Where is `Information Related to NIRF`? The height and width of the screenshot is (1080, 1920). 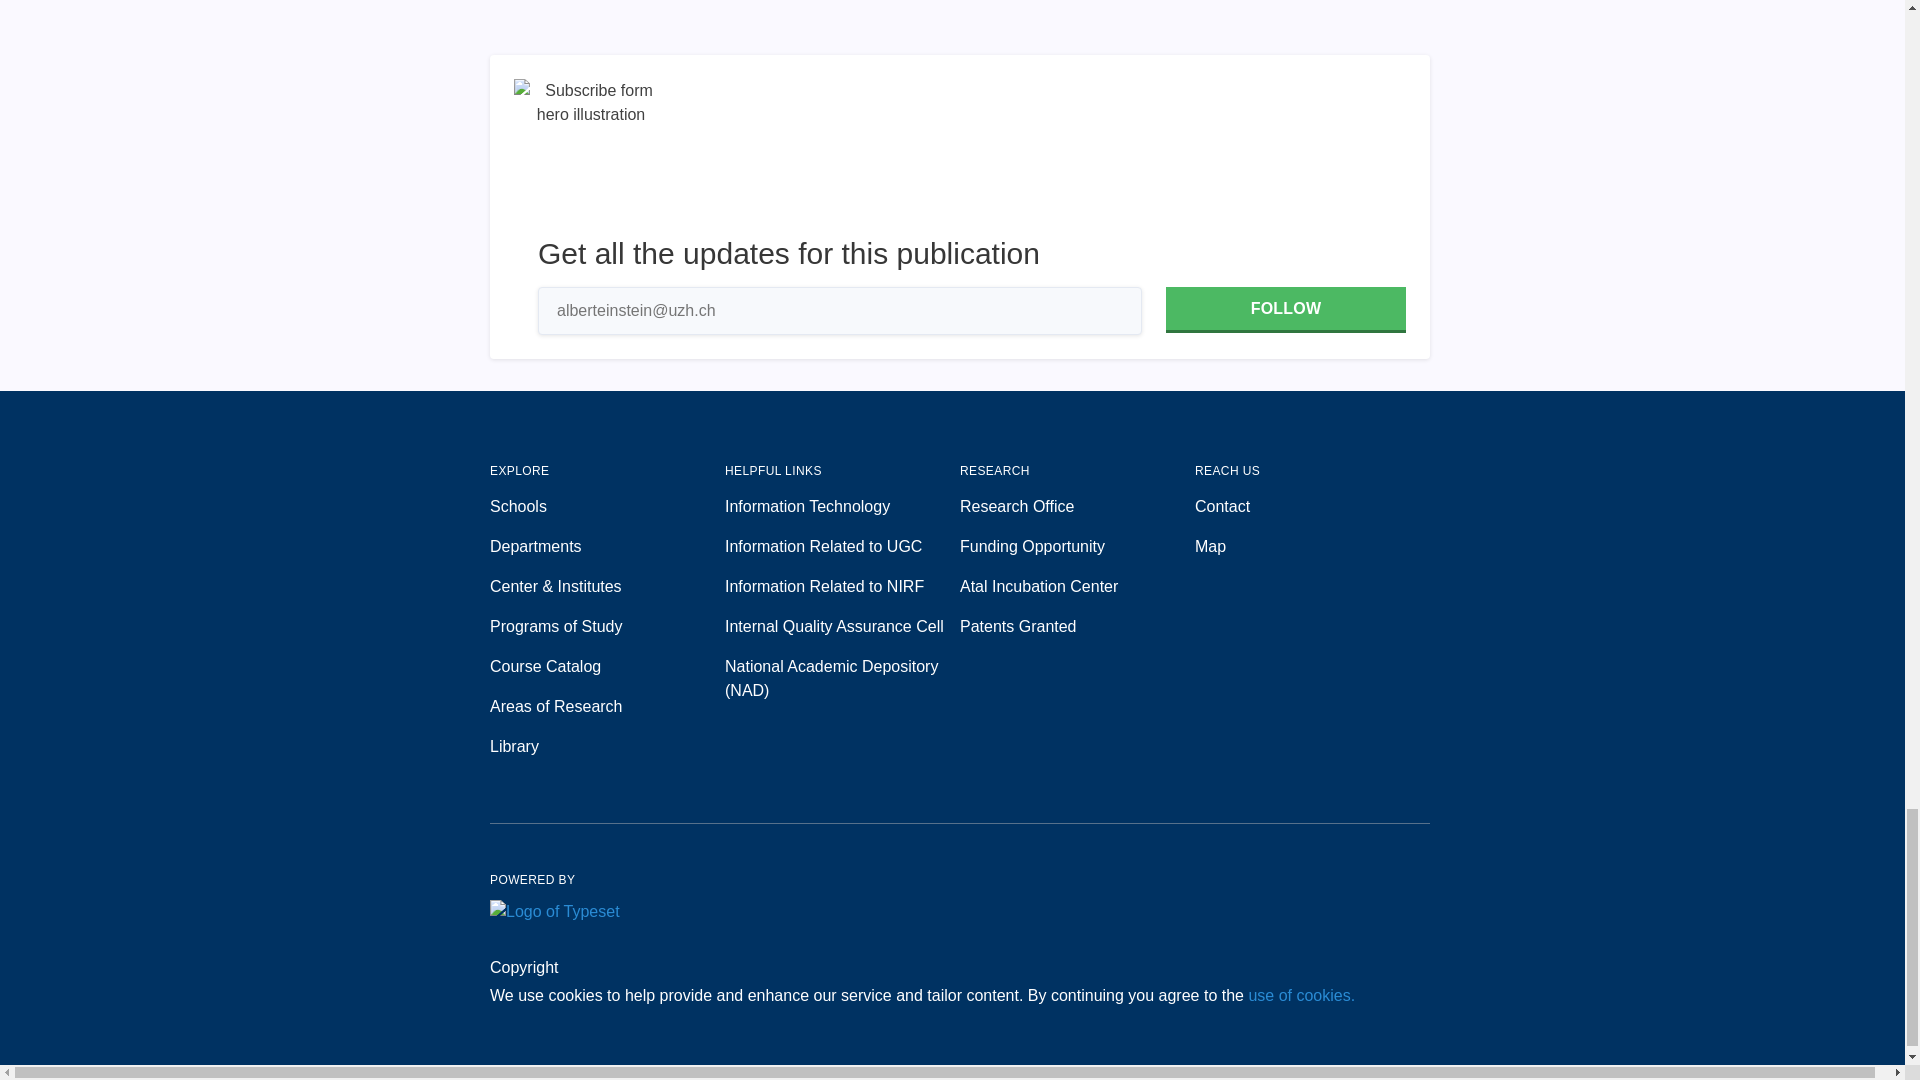
Information Related to NIRF is located at coordinates (842, 586).